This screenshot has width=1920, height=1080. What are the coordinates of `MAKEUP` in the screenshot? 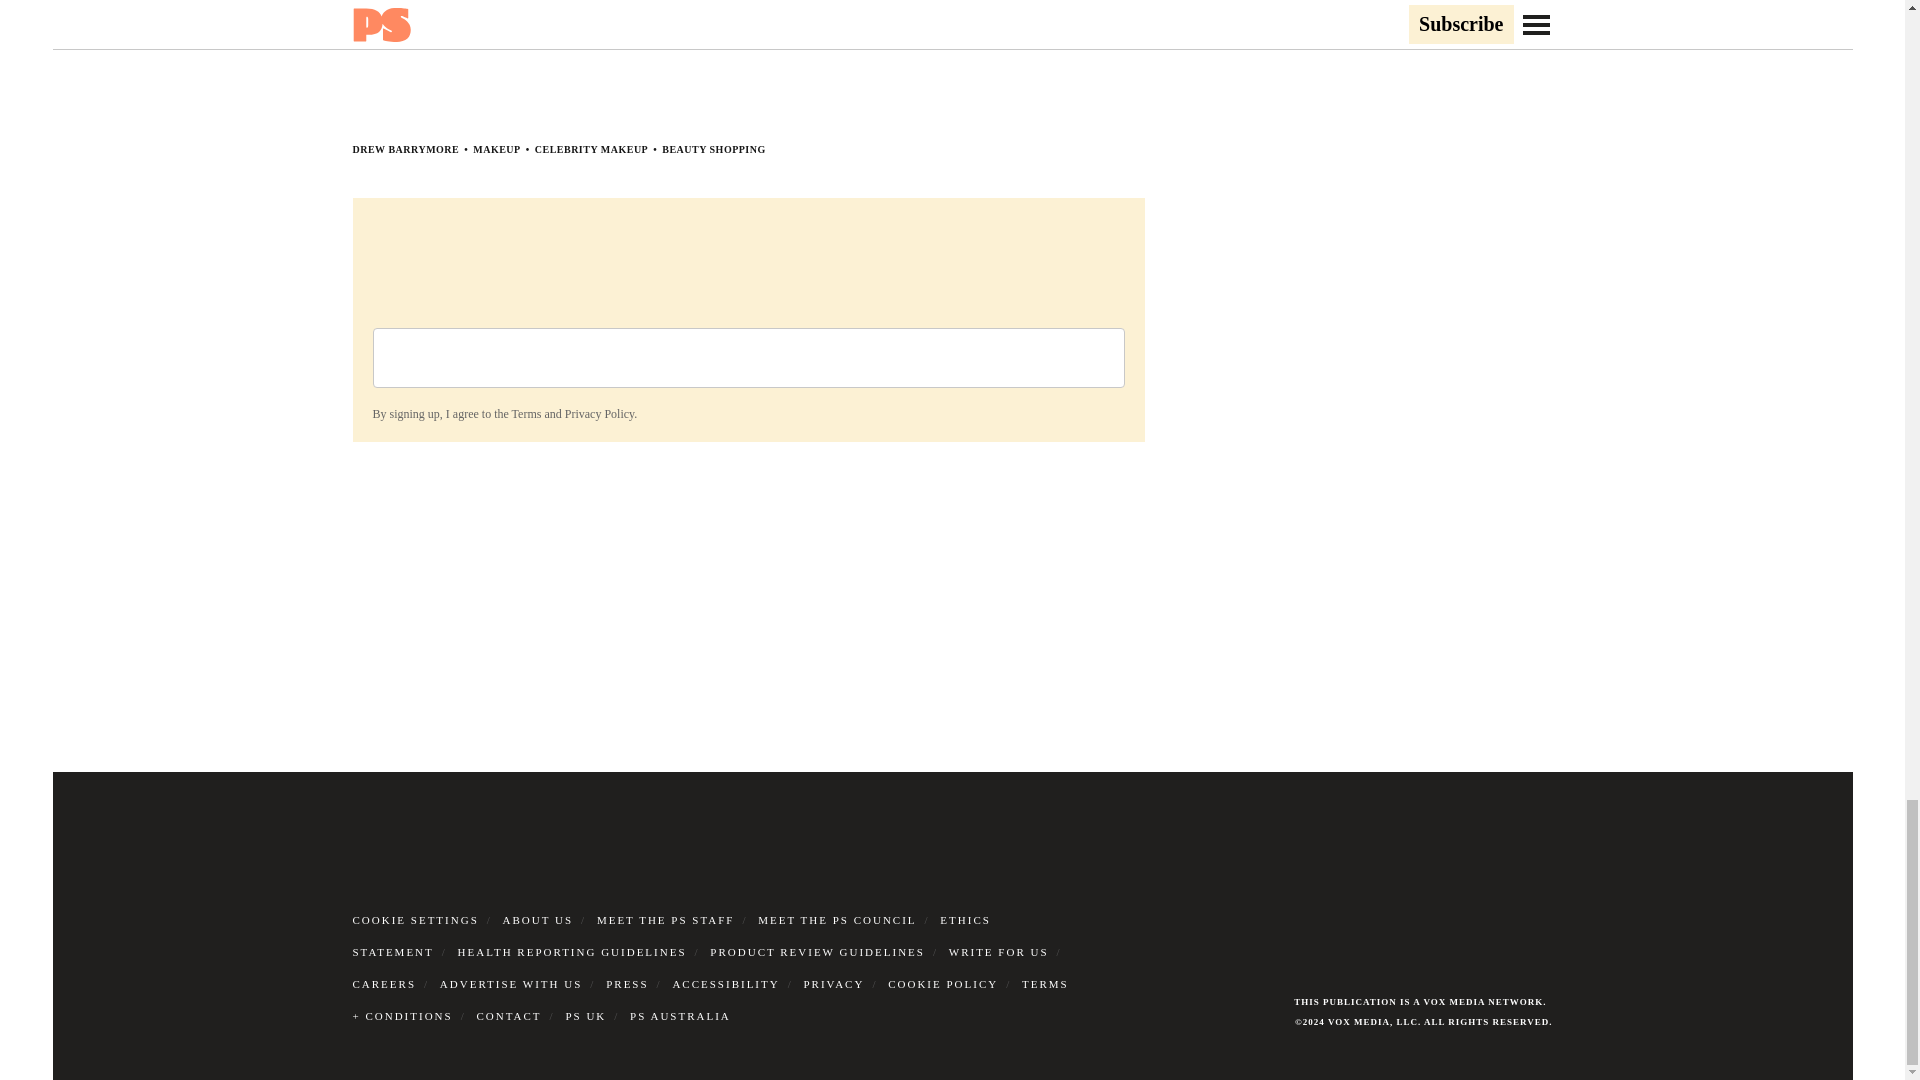 It's located at (496, 149).